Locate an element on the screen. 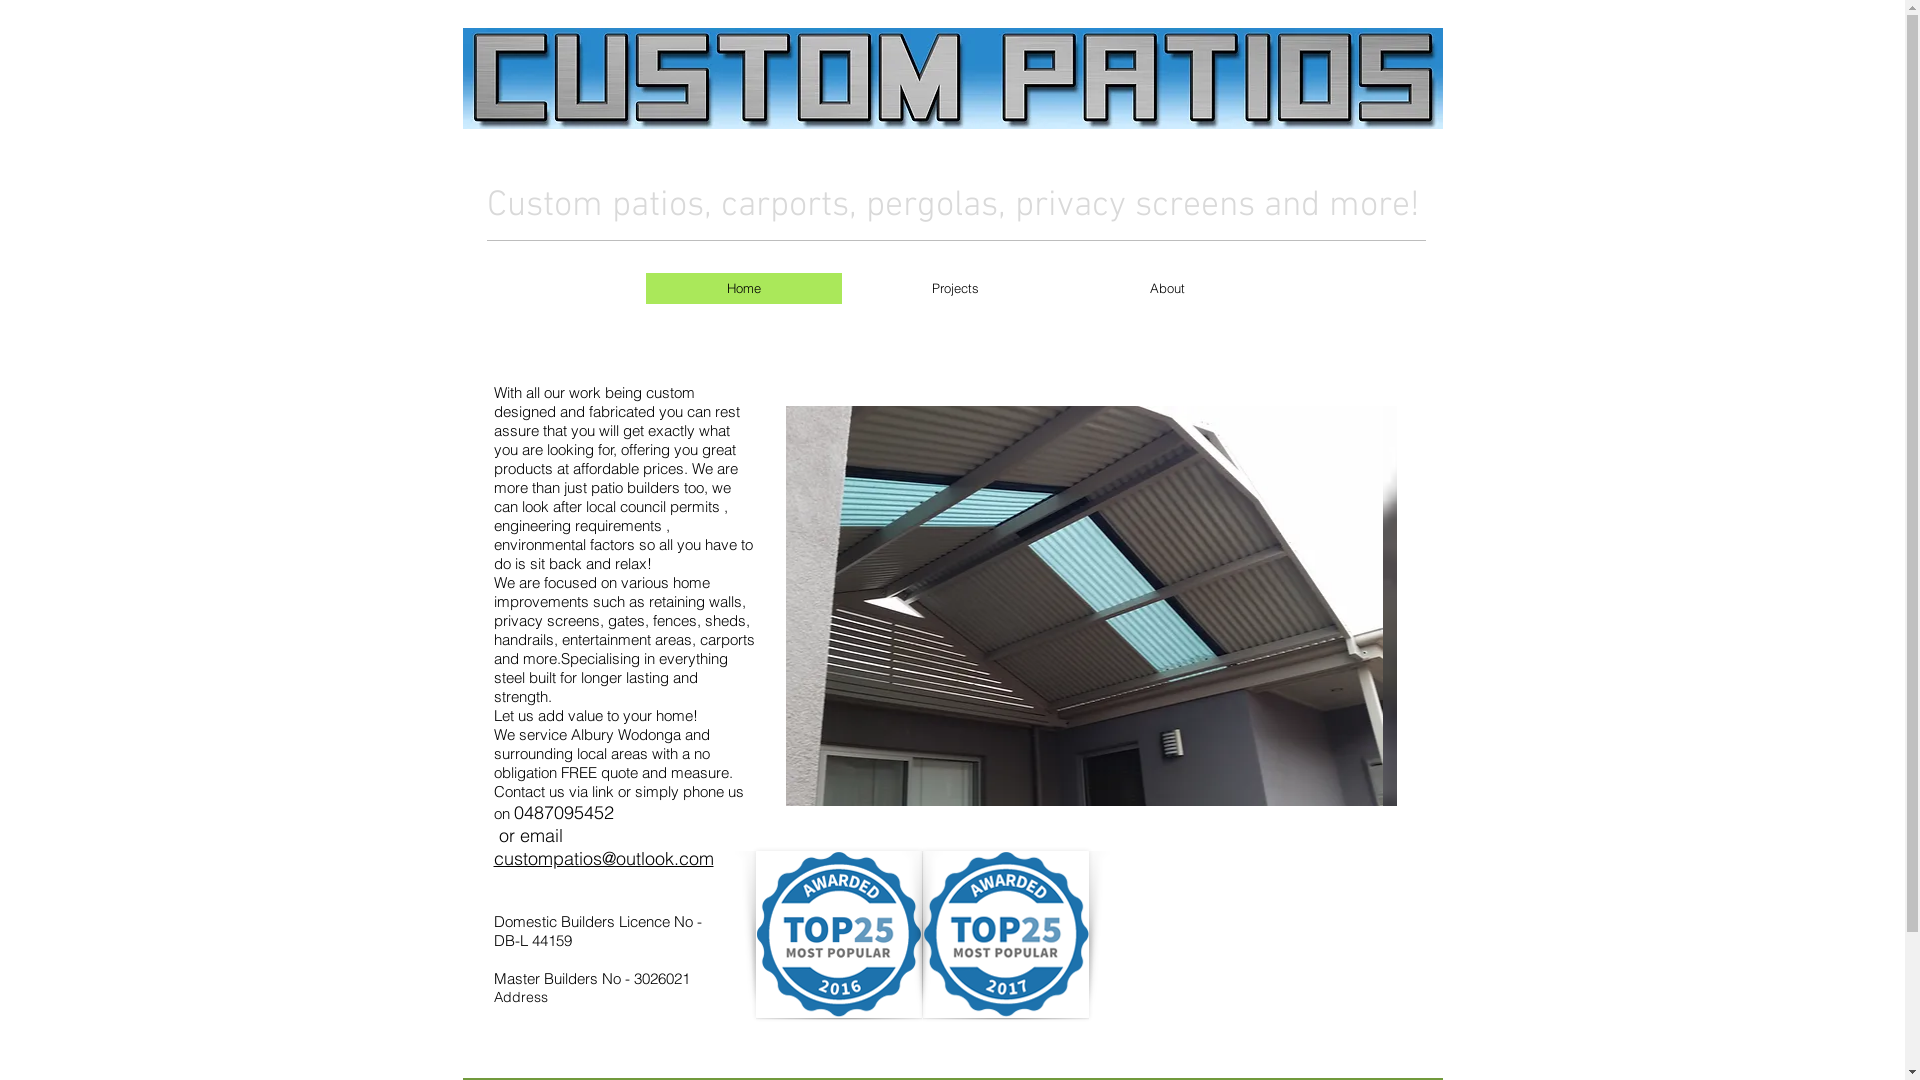 This screenshot has width=1920, height=1080. Projects is located at coordinates (956, 288).